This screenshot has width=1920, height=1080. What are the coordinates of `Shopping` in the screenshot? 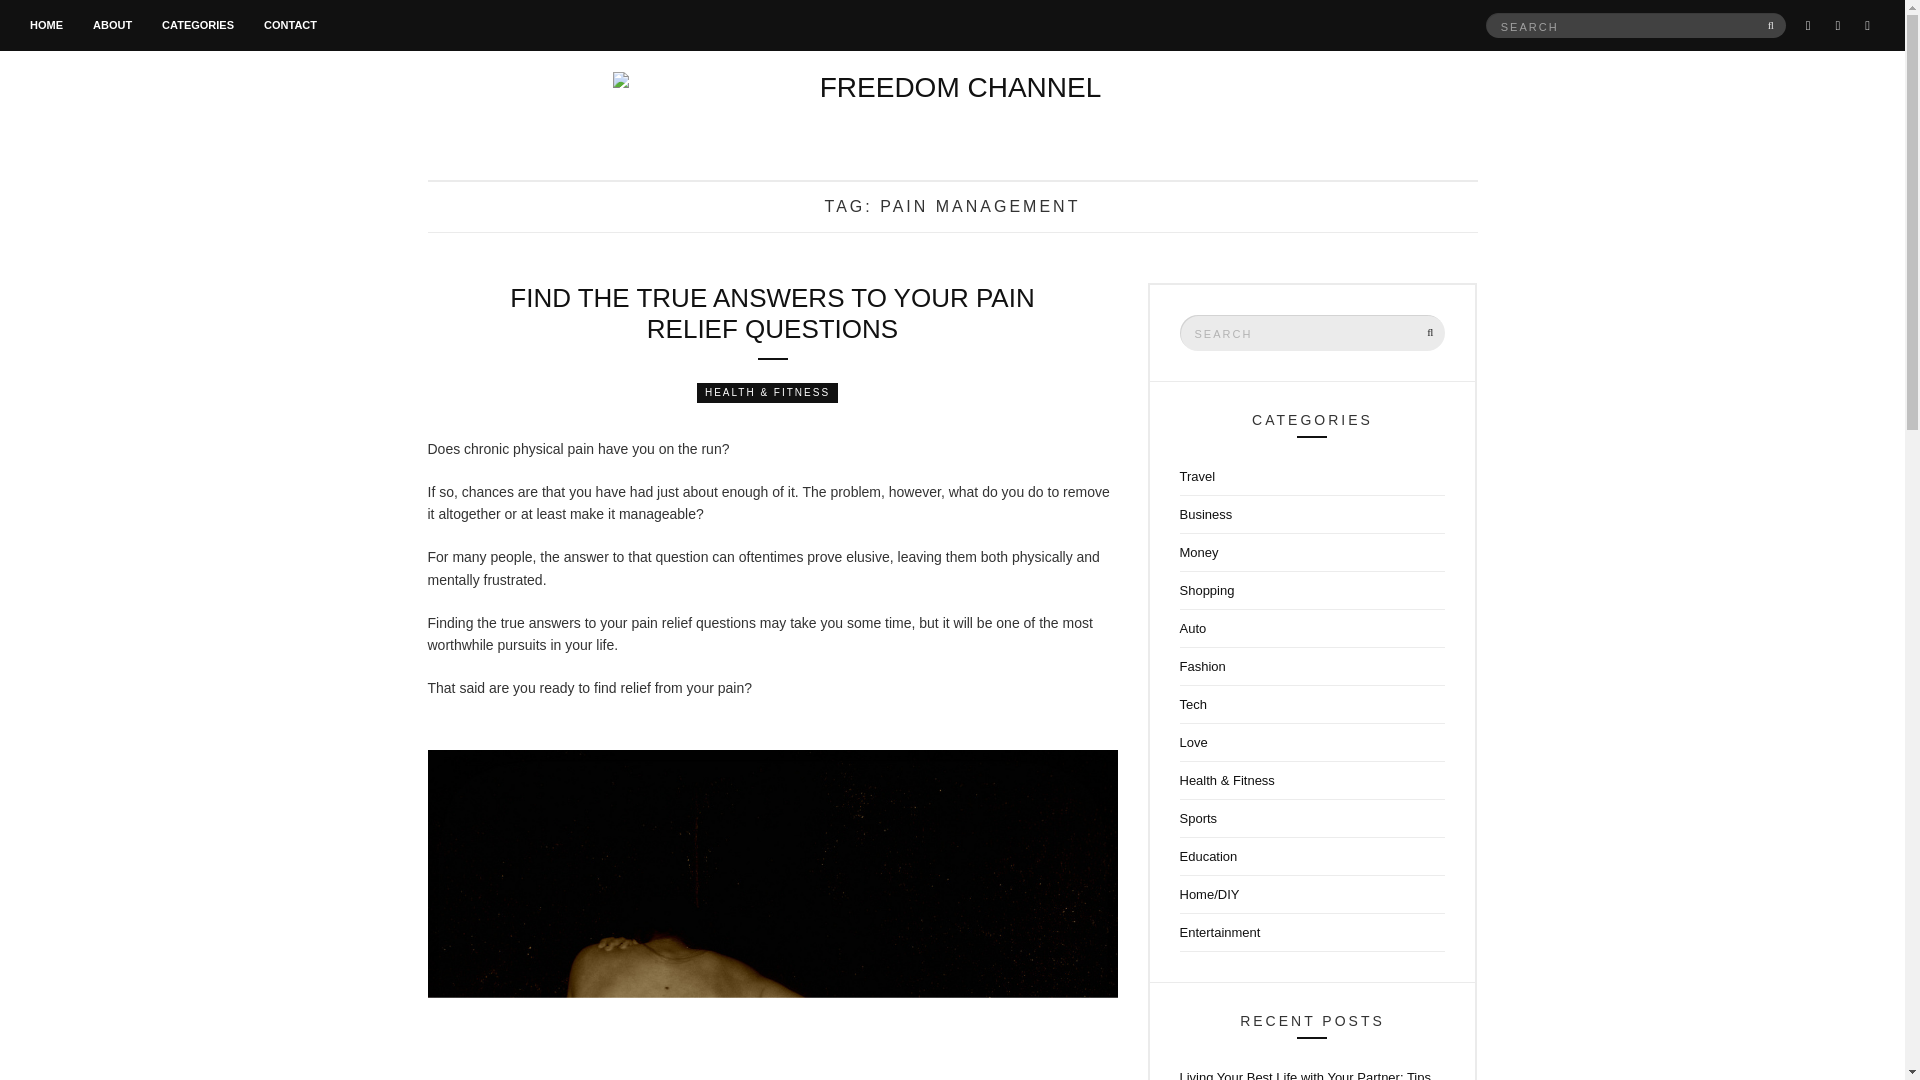 It's located at (1312, 591).